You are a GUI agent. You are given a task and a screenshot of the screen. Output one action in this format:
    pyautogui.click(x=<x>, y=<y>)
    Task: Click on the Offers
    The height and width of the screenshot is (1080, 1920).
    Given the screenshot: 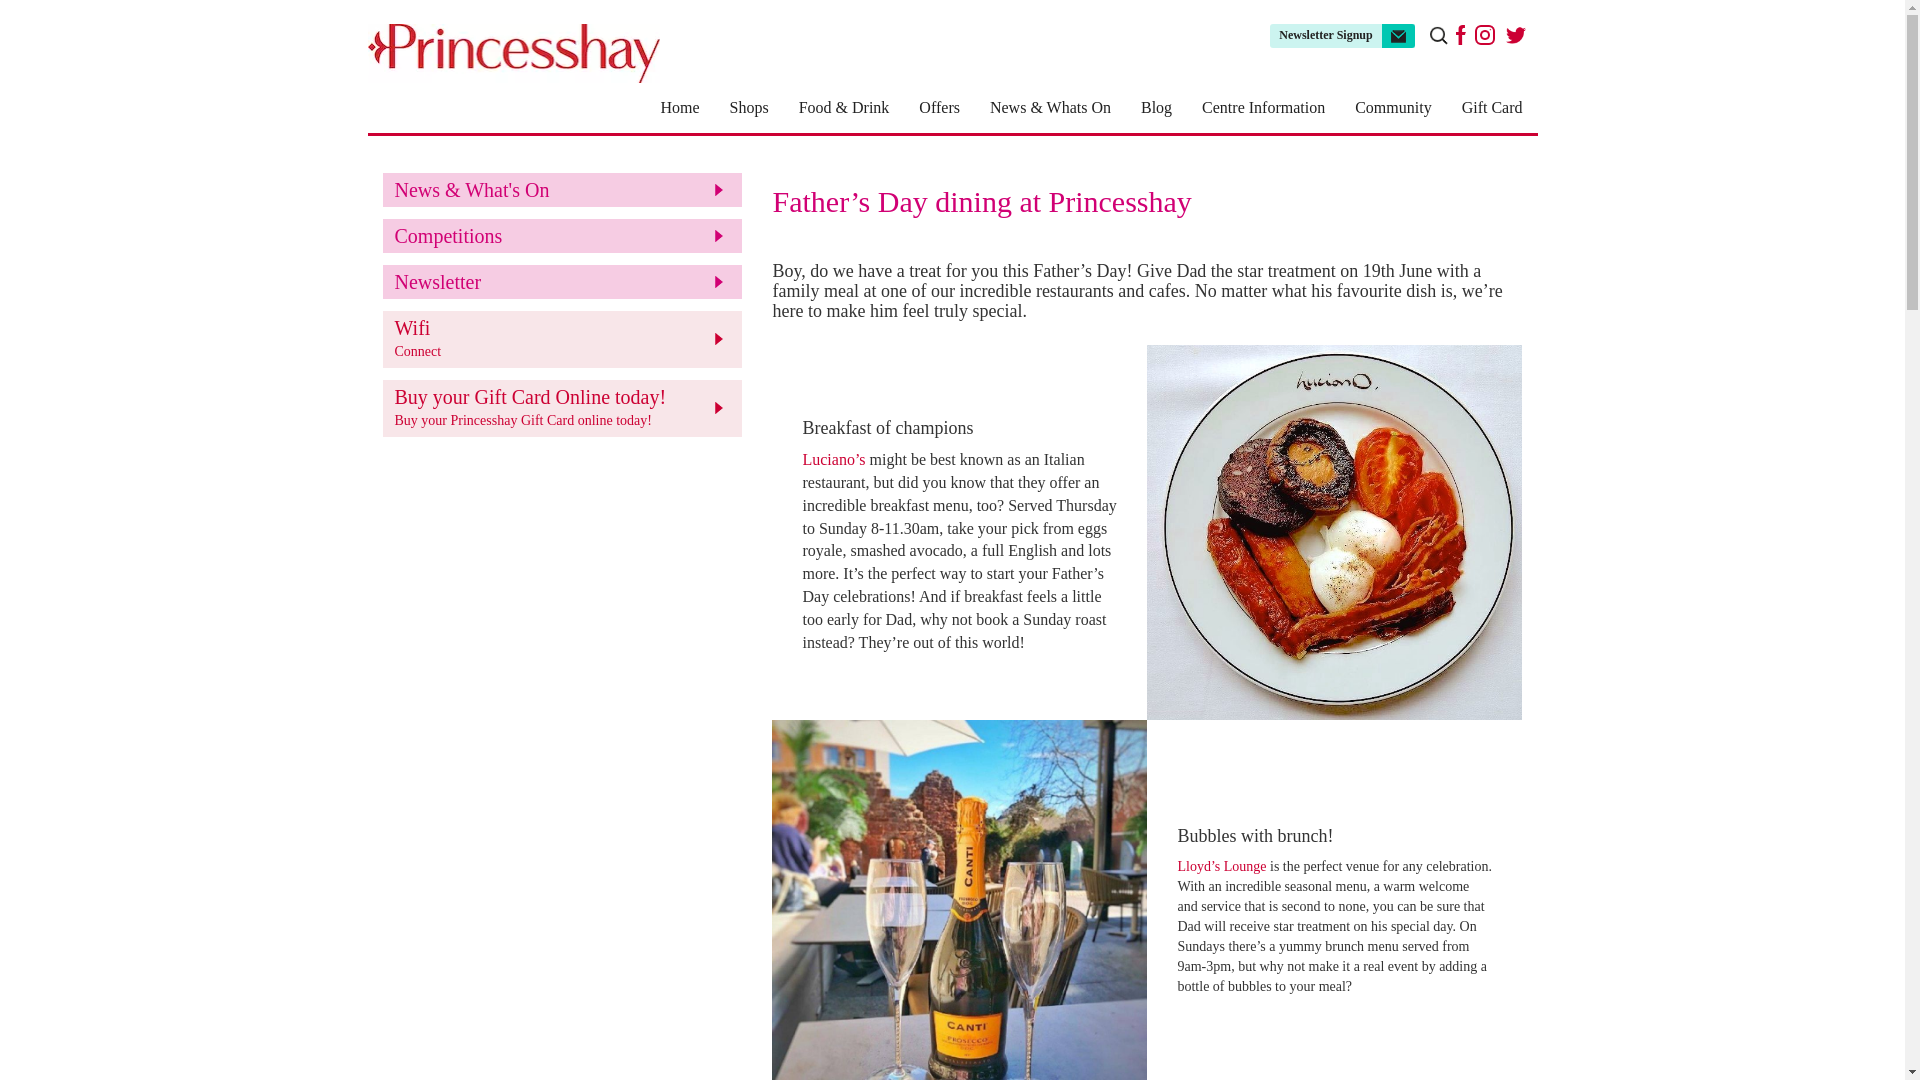 What is the action you would take?
    pyautogui.click(x=940, y=108)
    